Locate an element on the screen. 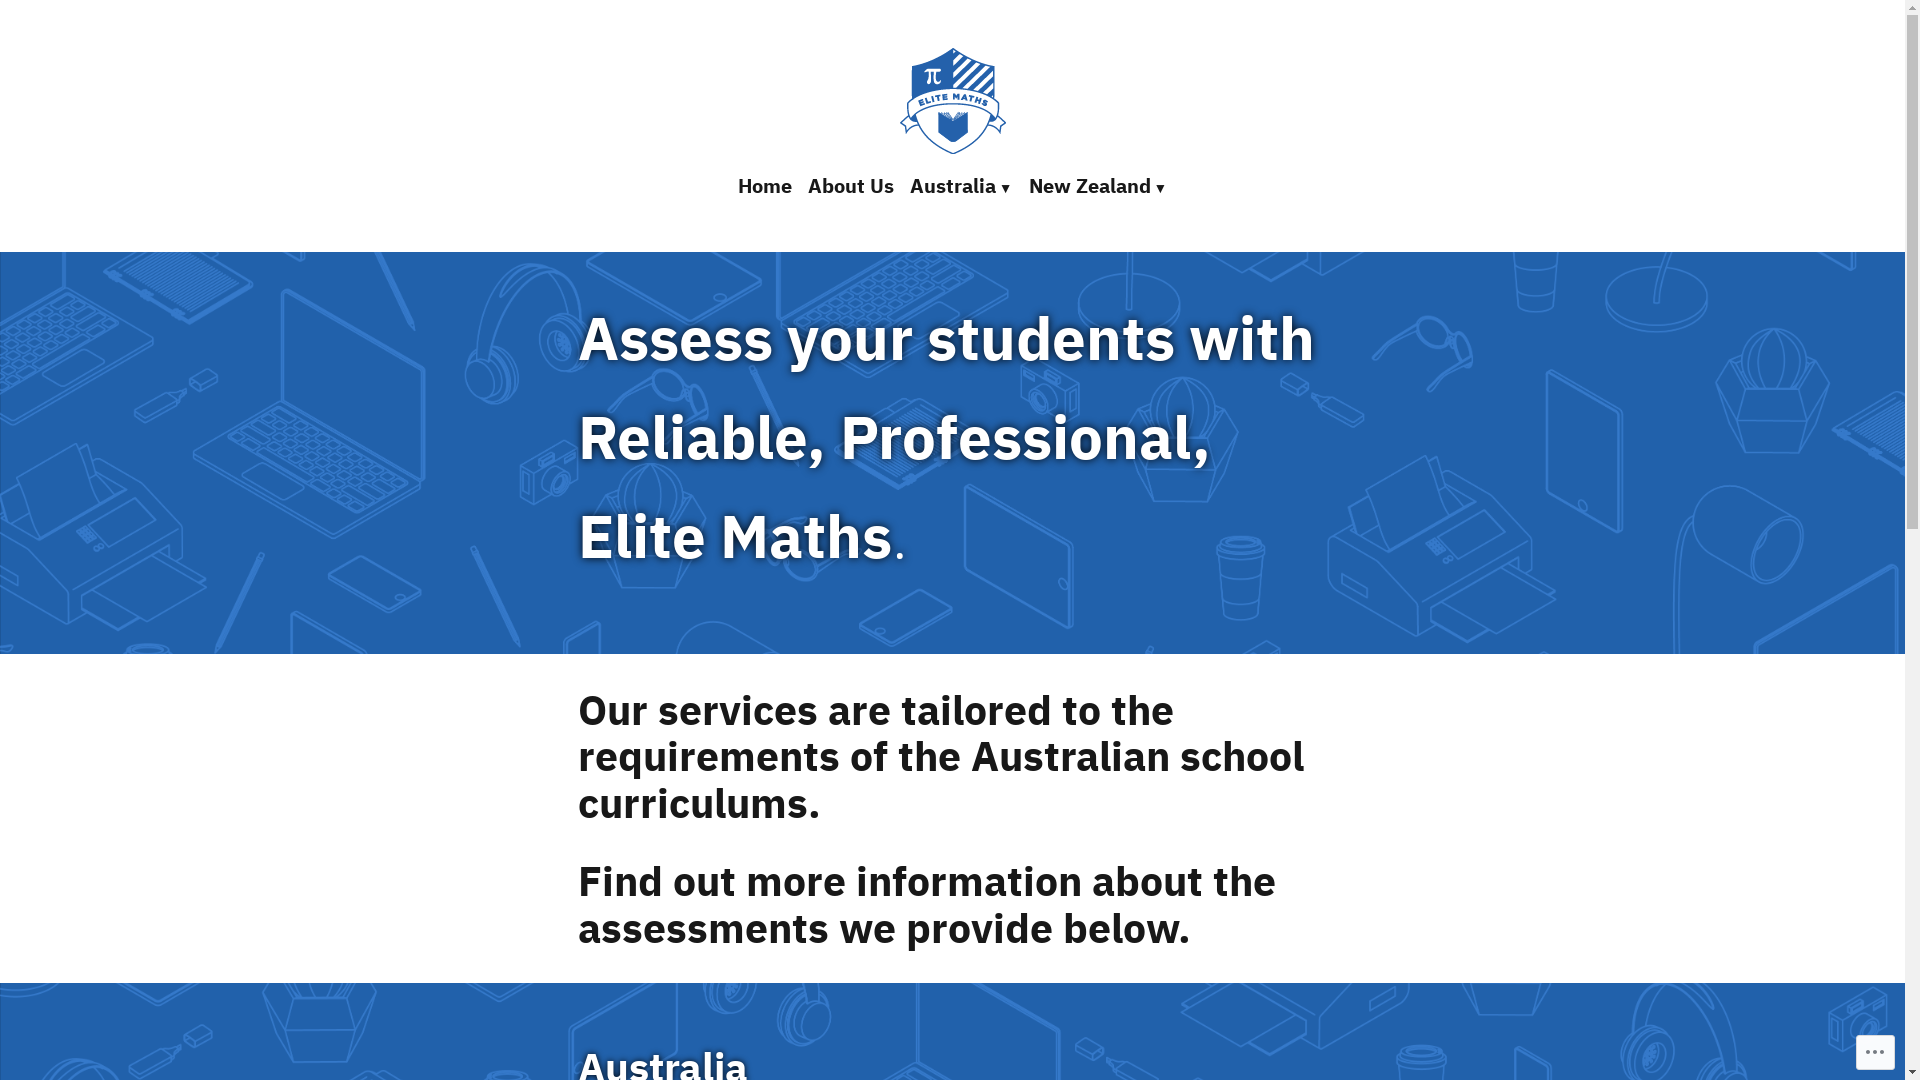 The height and width of the screenshot is (1080, 1920). Home is located at coordinates (769, 187).